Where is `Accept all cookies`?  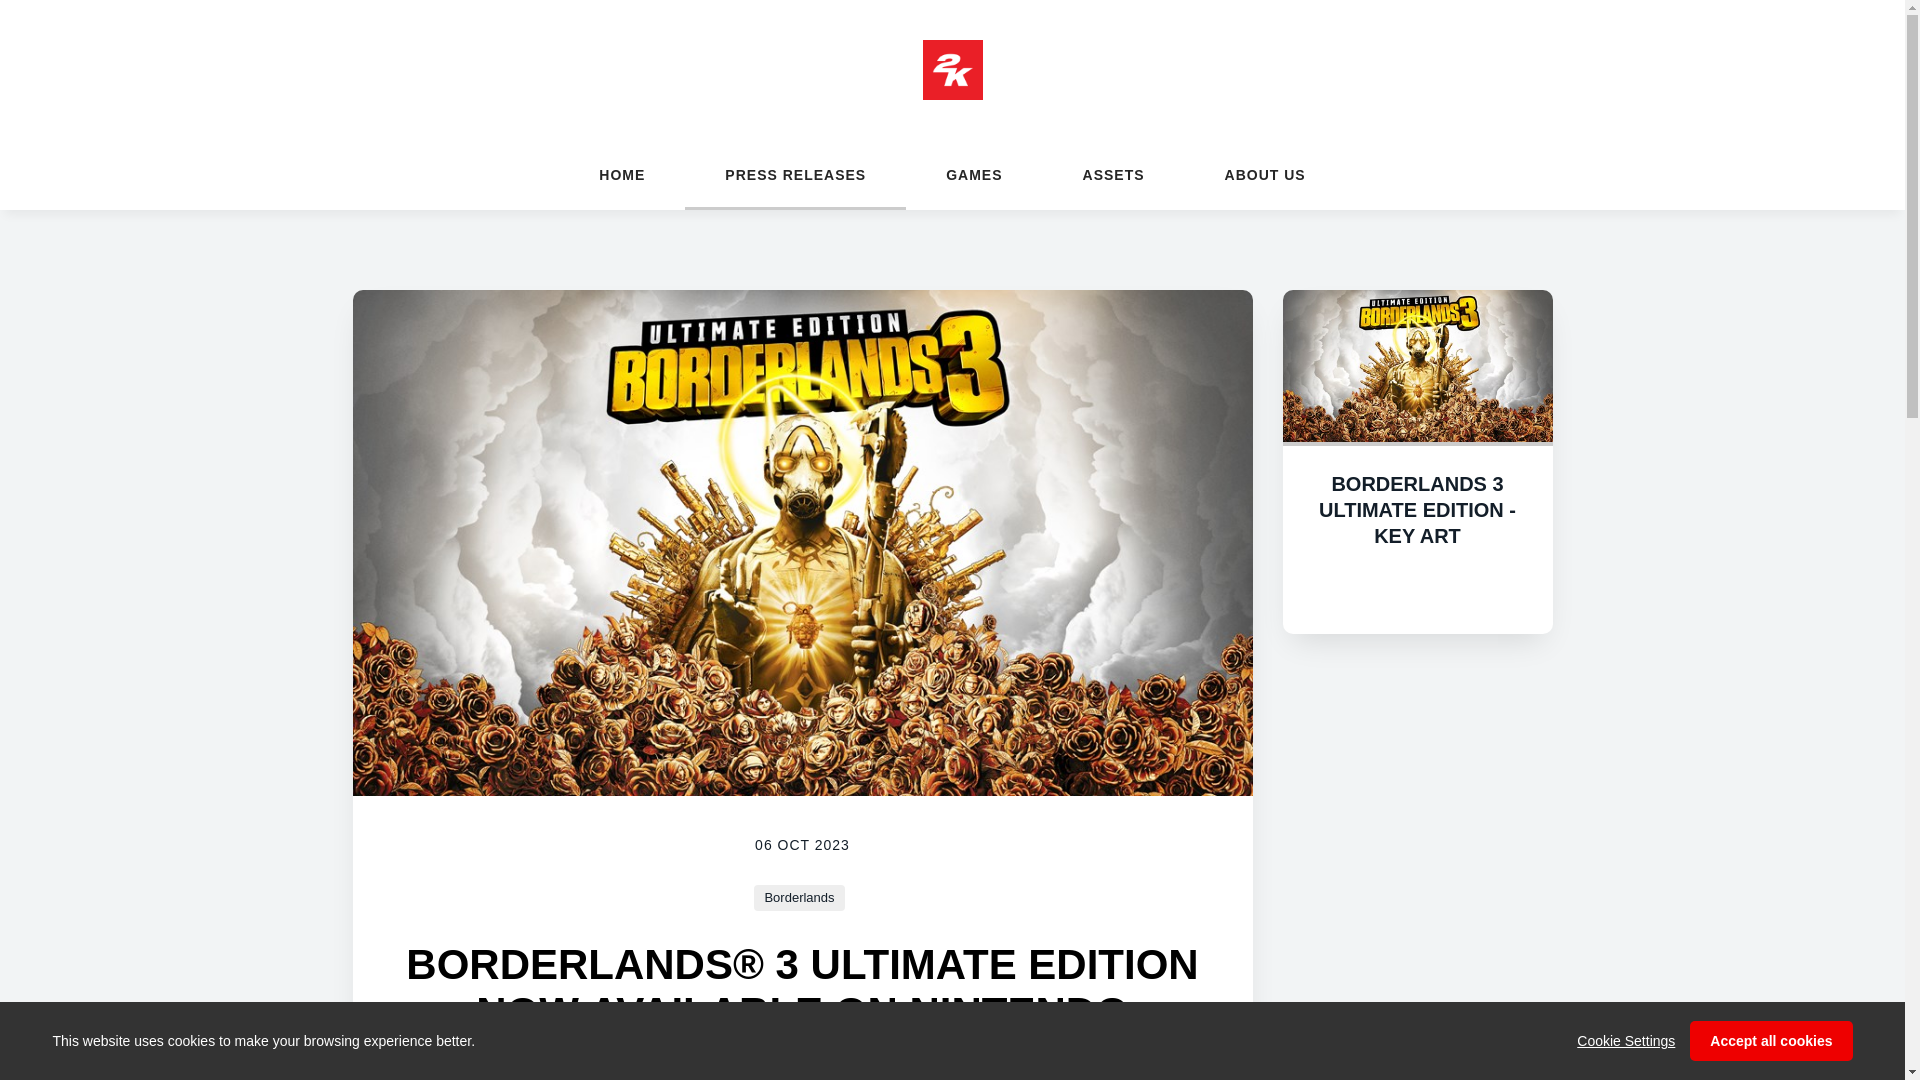
Accept all cookies is located at coordinates (1770, 1040).